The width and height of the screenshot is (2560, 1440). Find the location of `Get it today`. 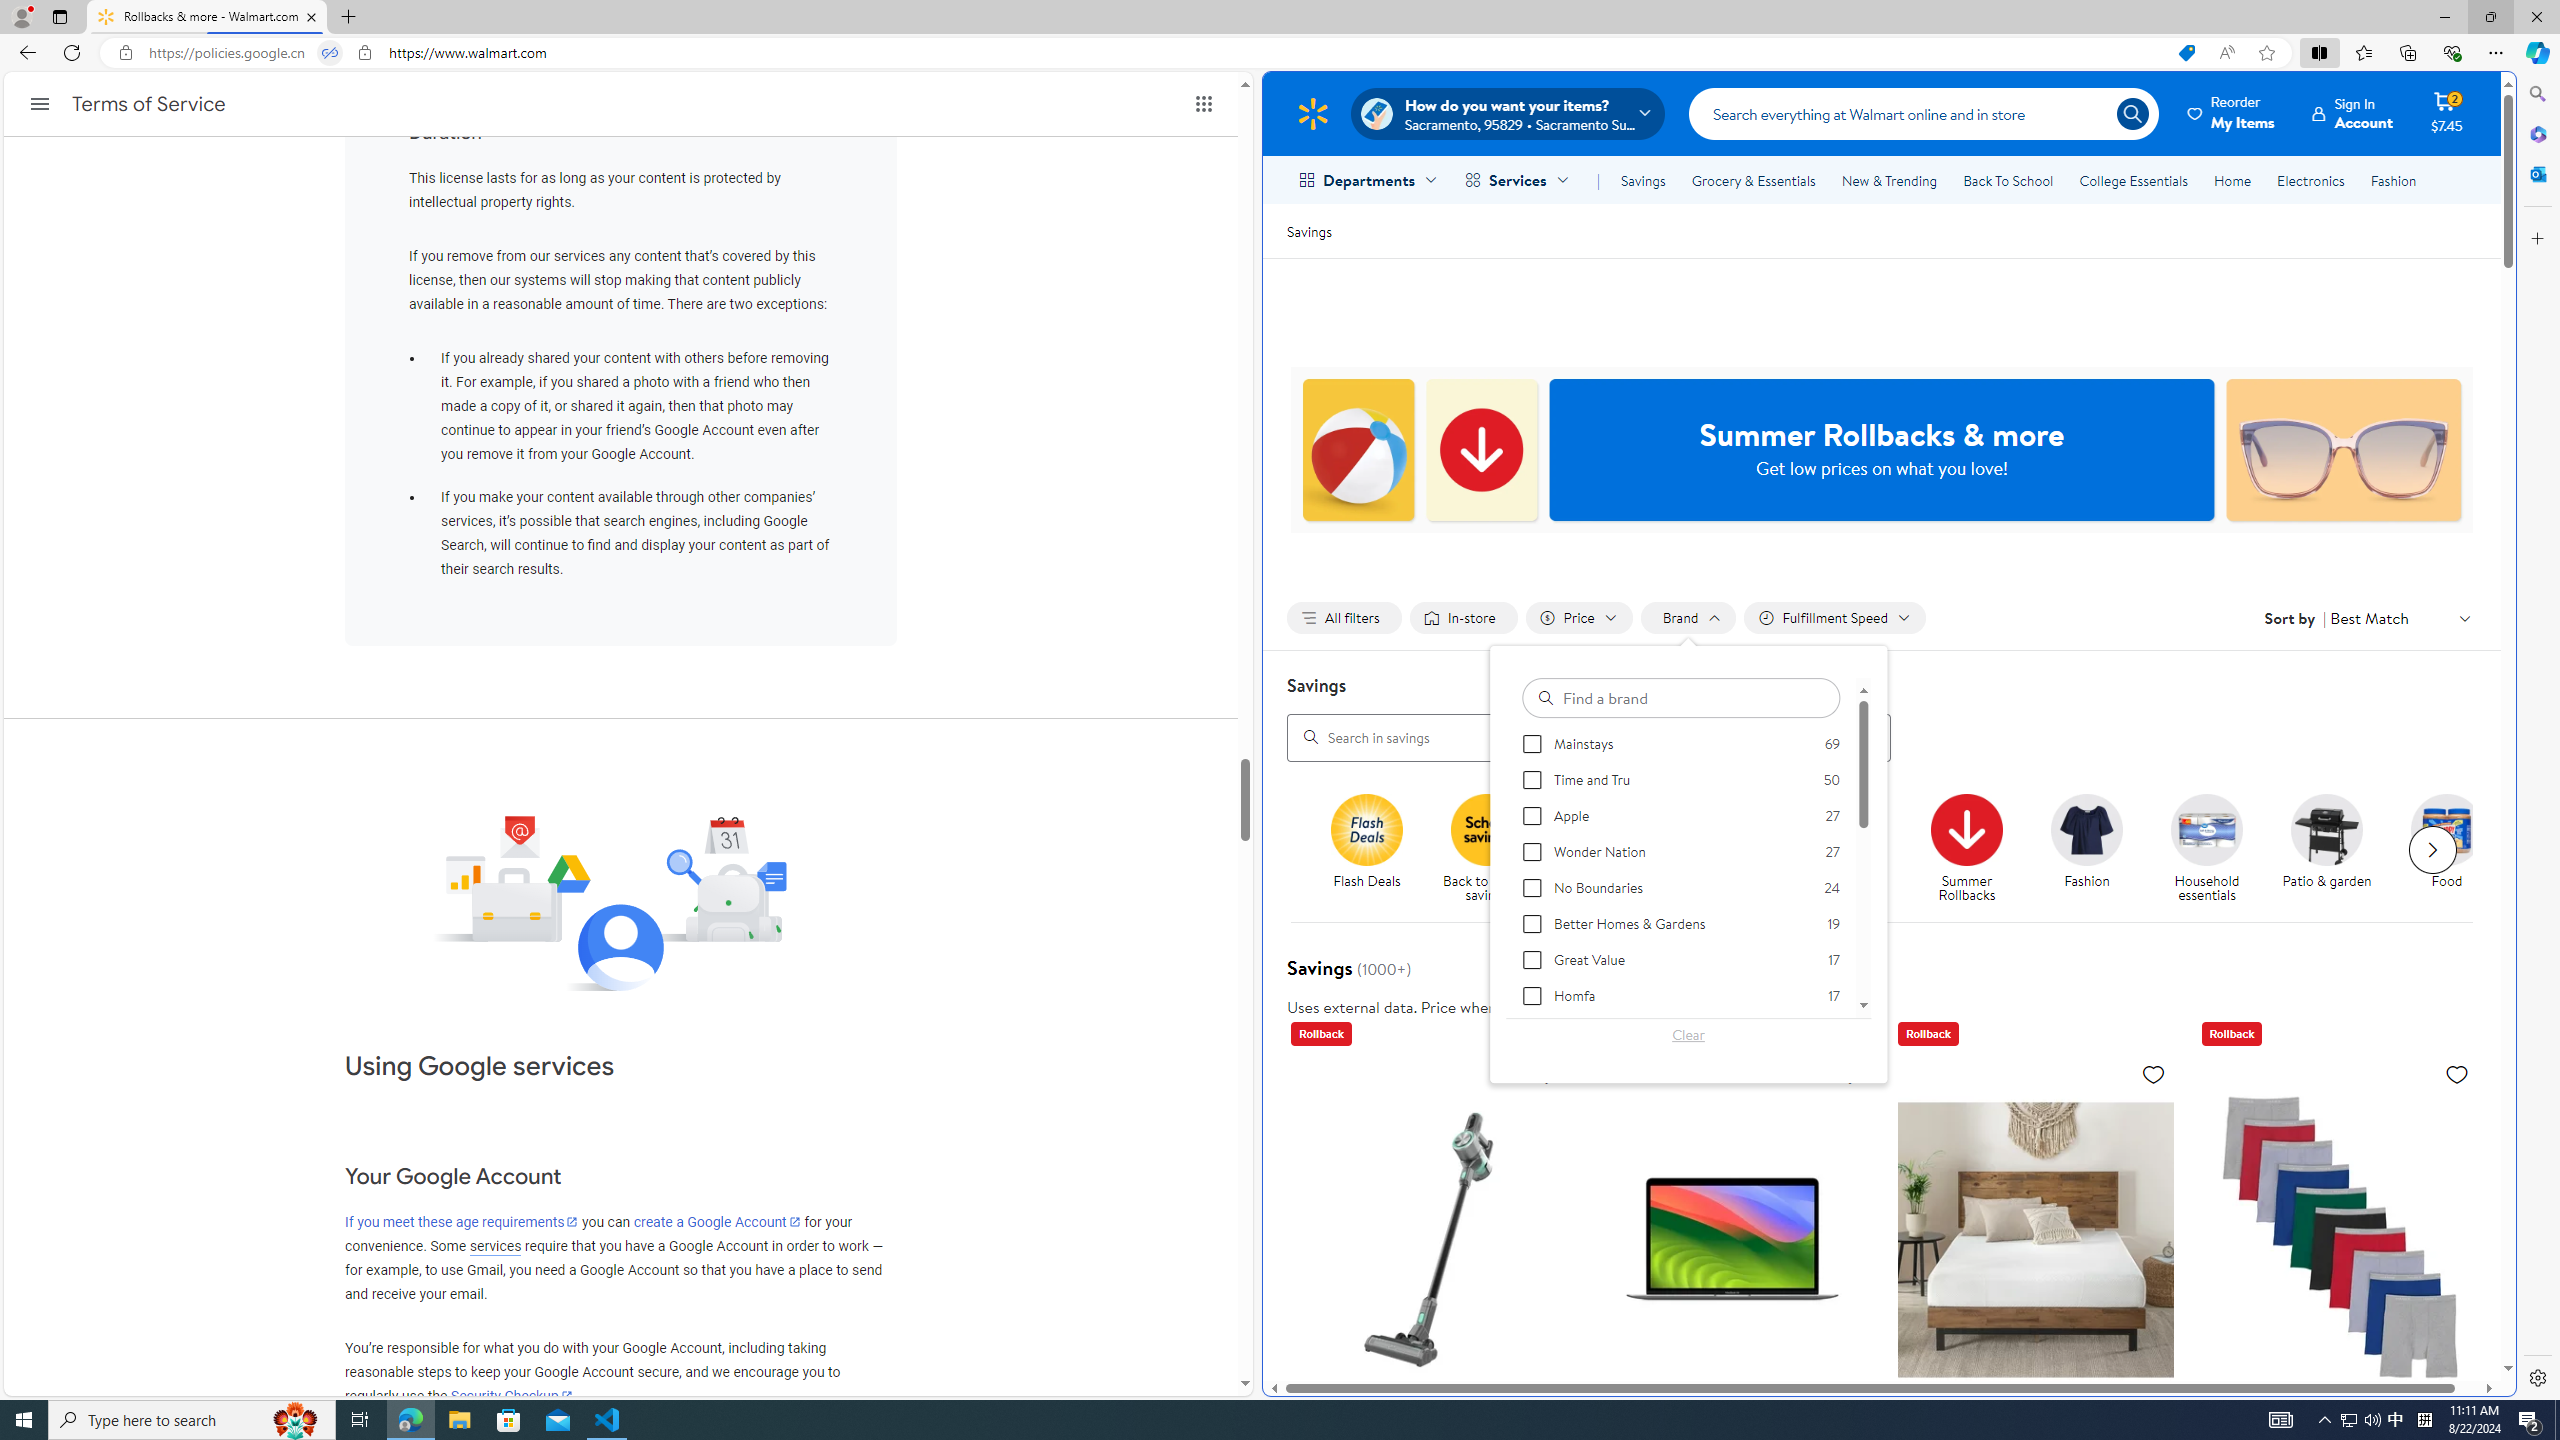

Get it today is located at coordinates (1854, 849).